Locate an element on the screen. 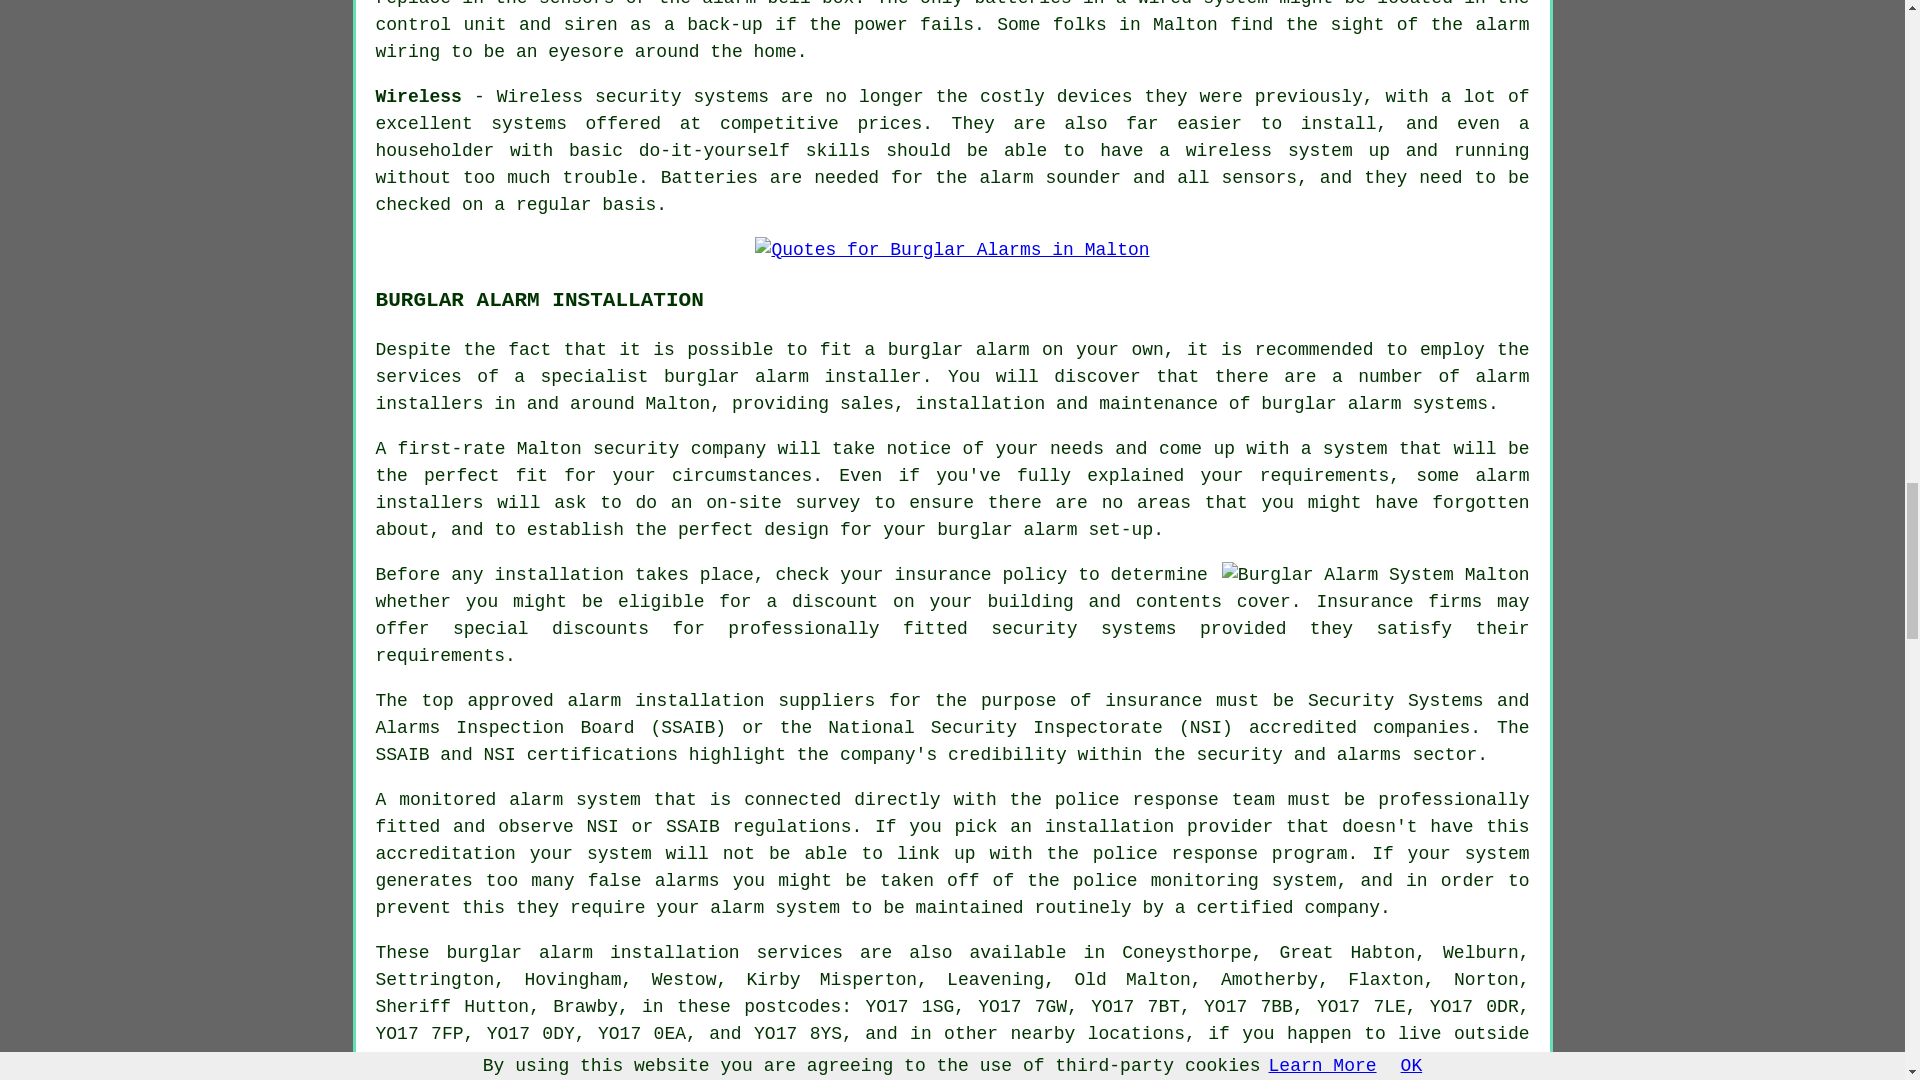  alarm is located at coordinates (566, 952).